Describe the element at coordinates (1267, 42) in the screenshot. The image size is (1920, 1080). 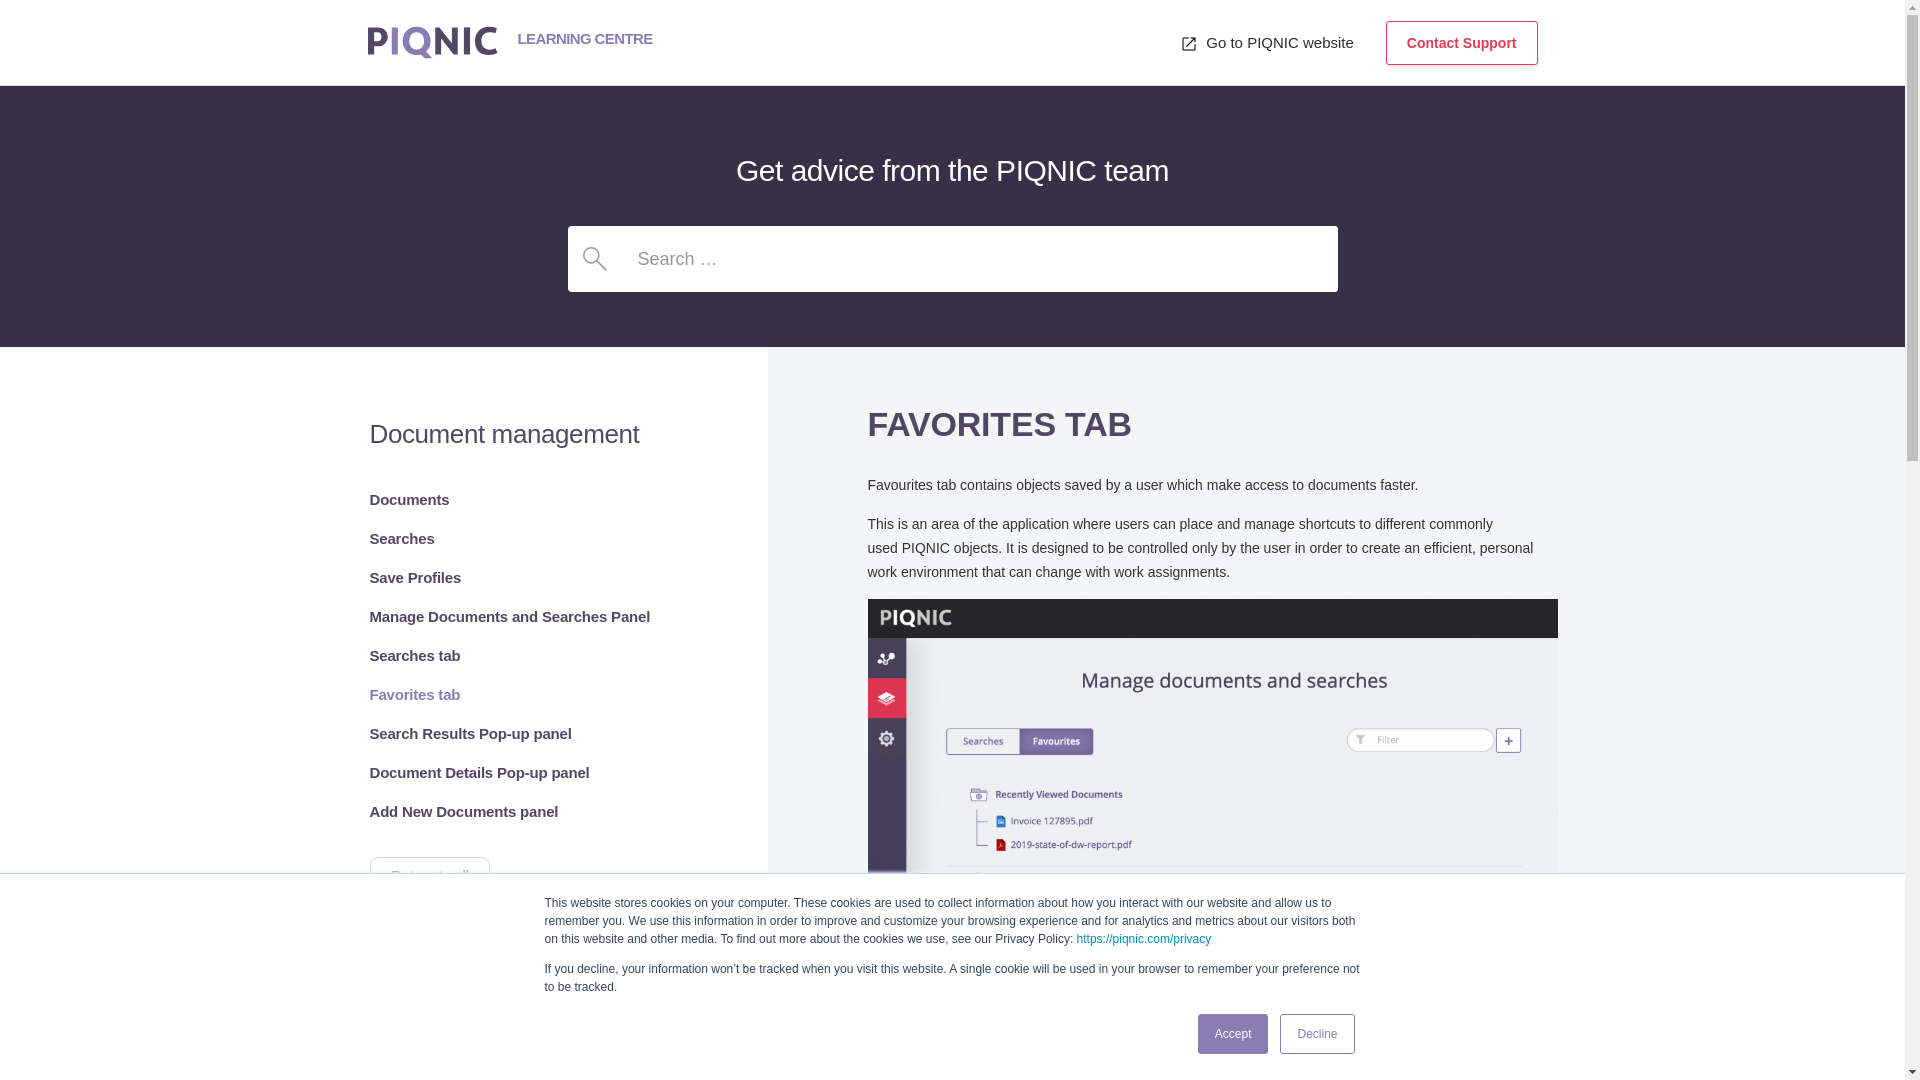
I see `Go to PIQNIC website` at that location.